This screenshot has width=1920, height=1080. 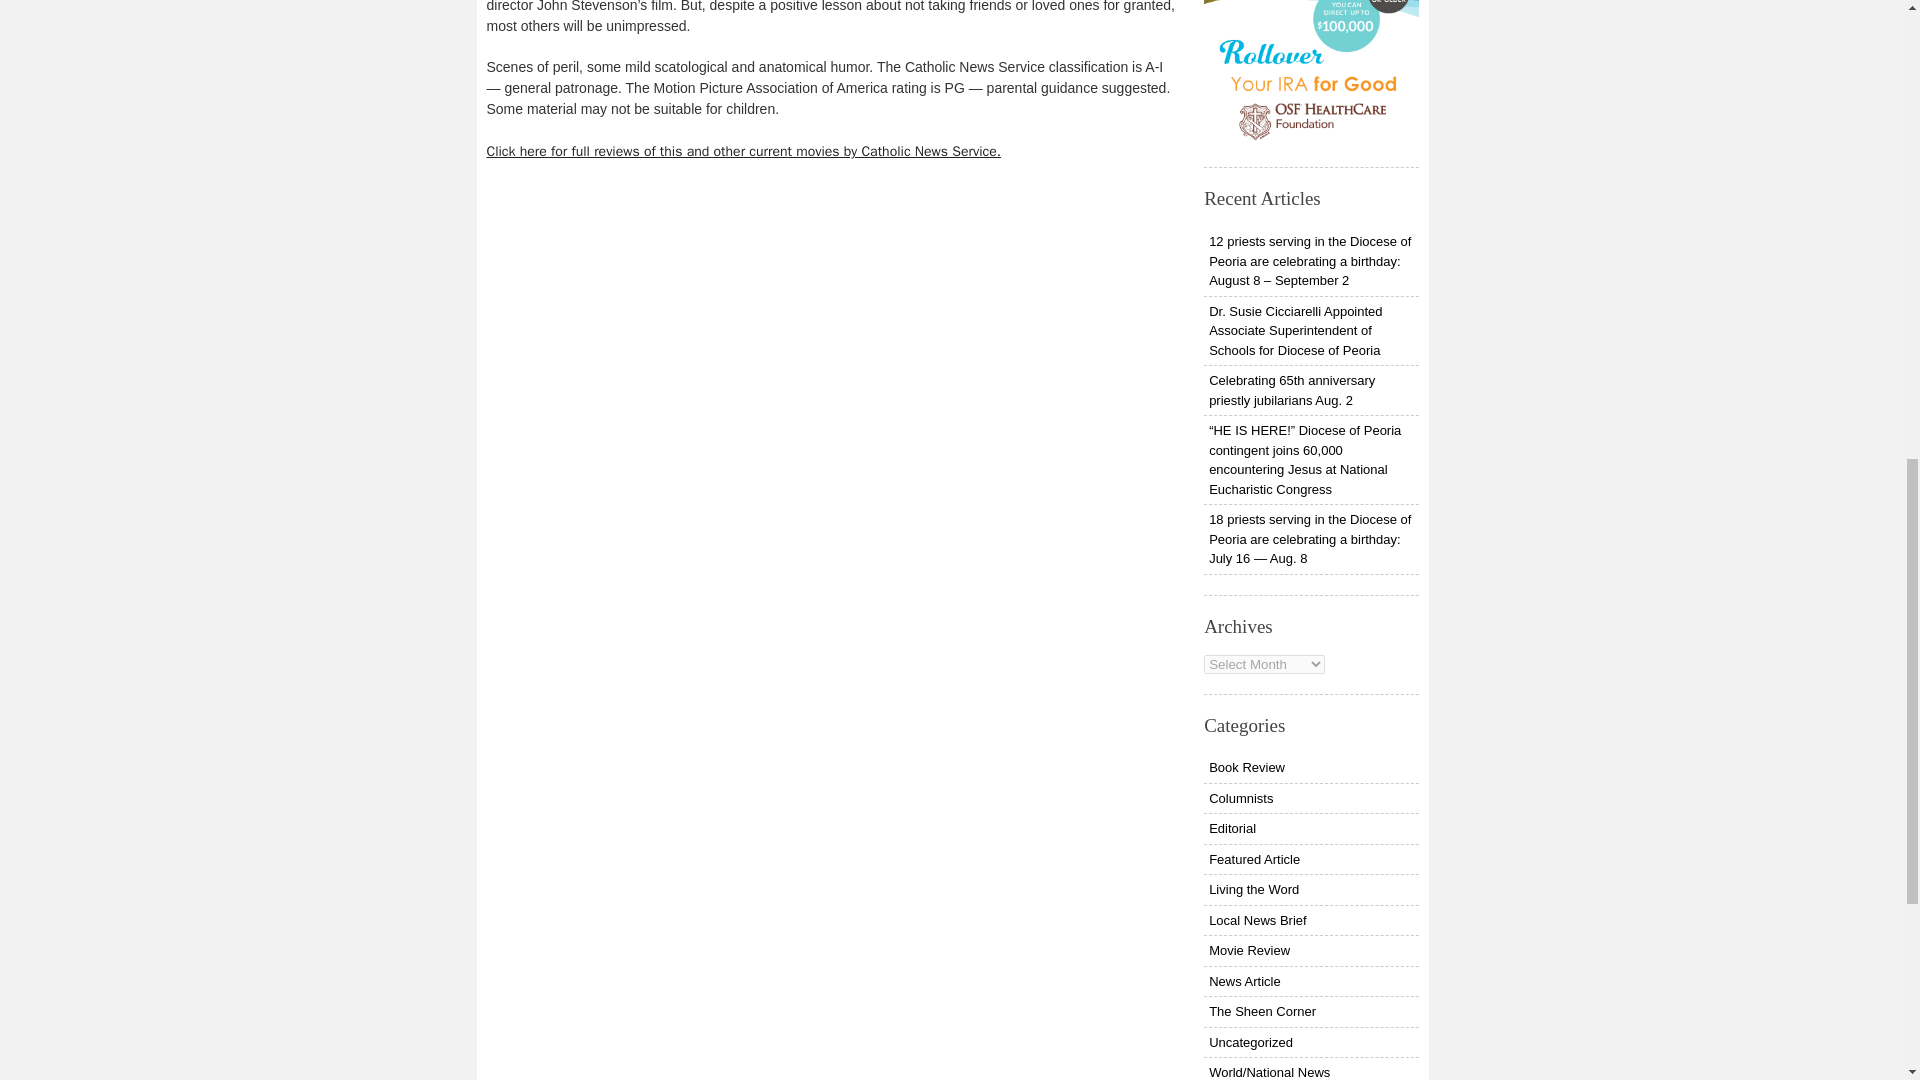 I want to click on Columnists, so click(x=1310, y=799).